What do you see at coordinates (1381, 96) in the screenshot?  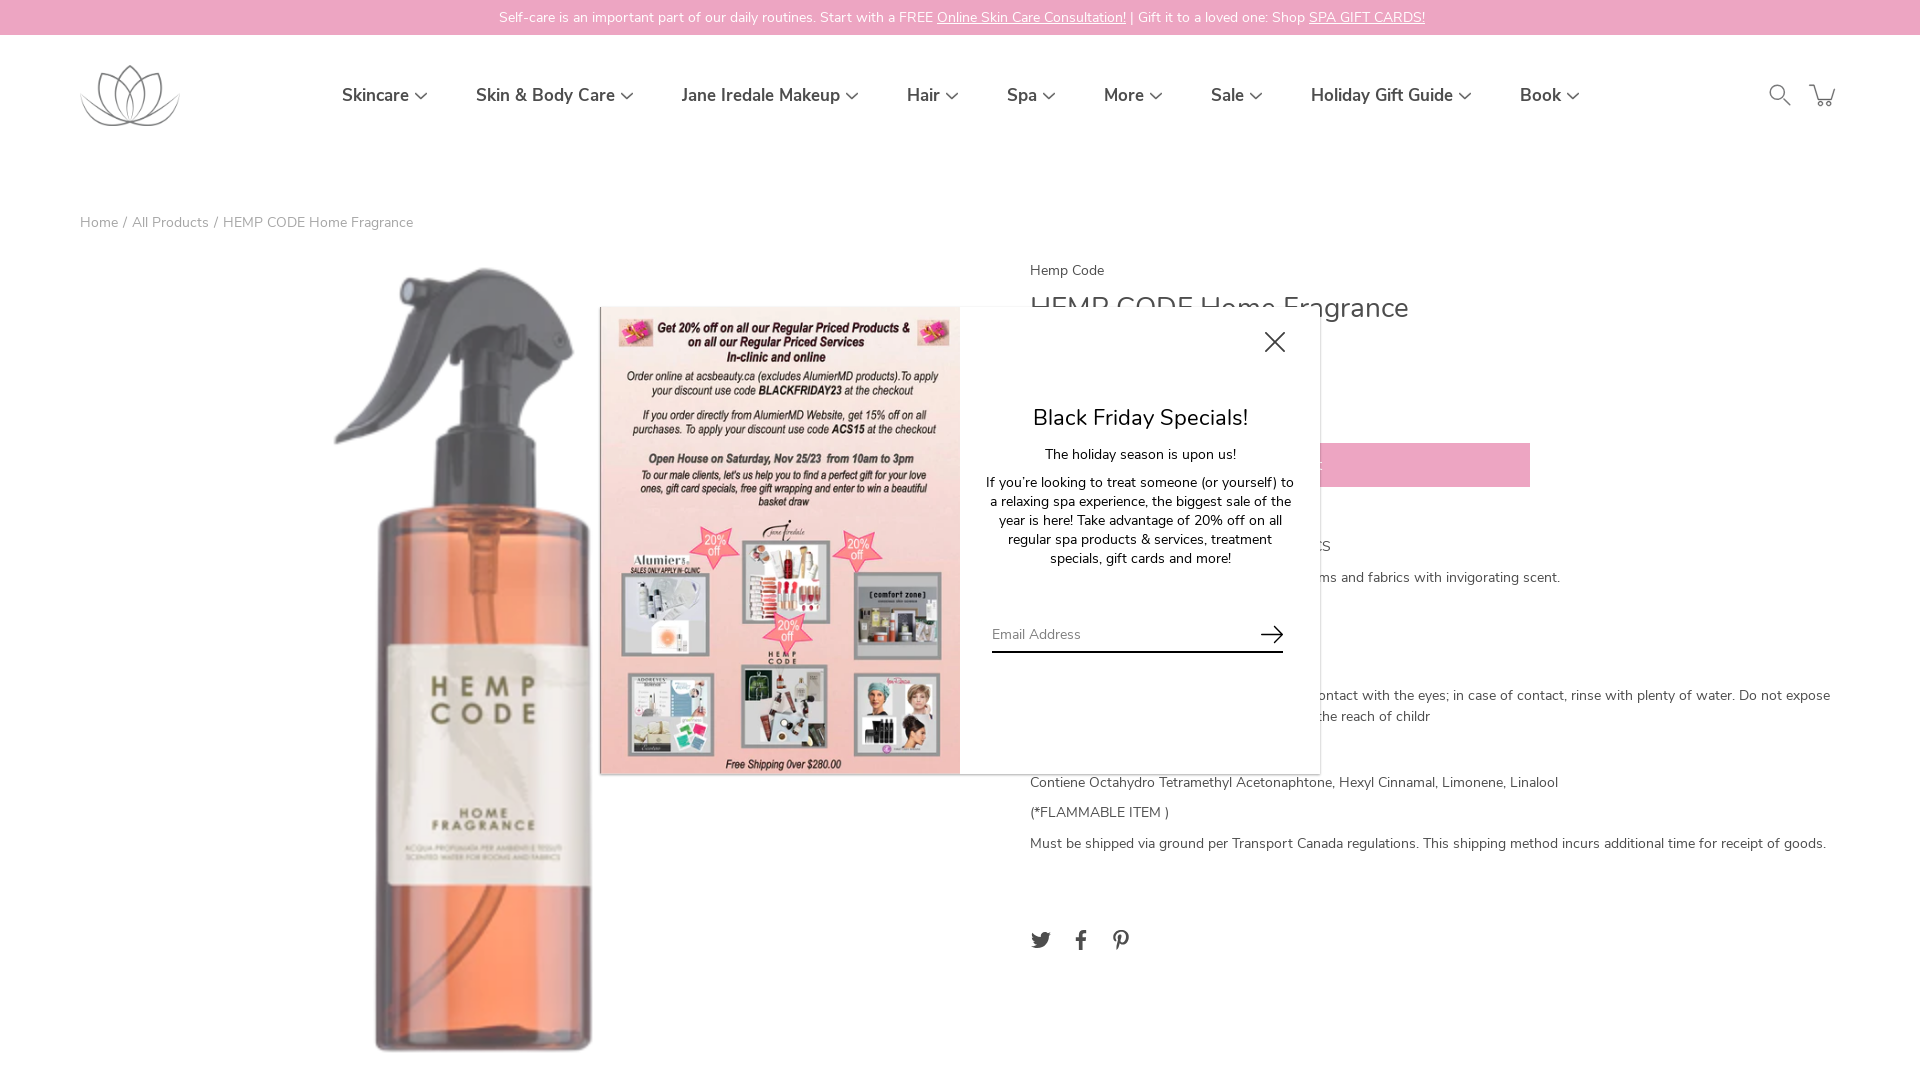 I see `Holiday Gift Guide` at bounding box center [1381, 96].